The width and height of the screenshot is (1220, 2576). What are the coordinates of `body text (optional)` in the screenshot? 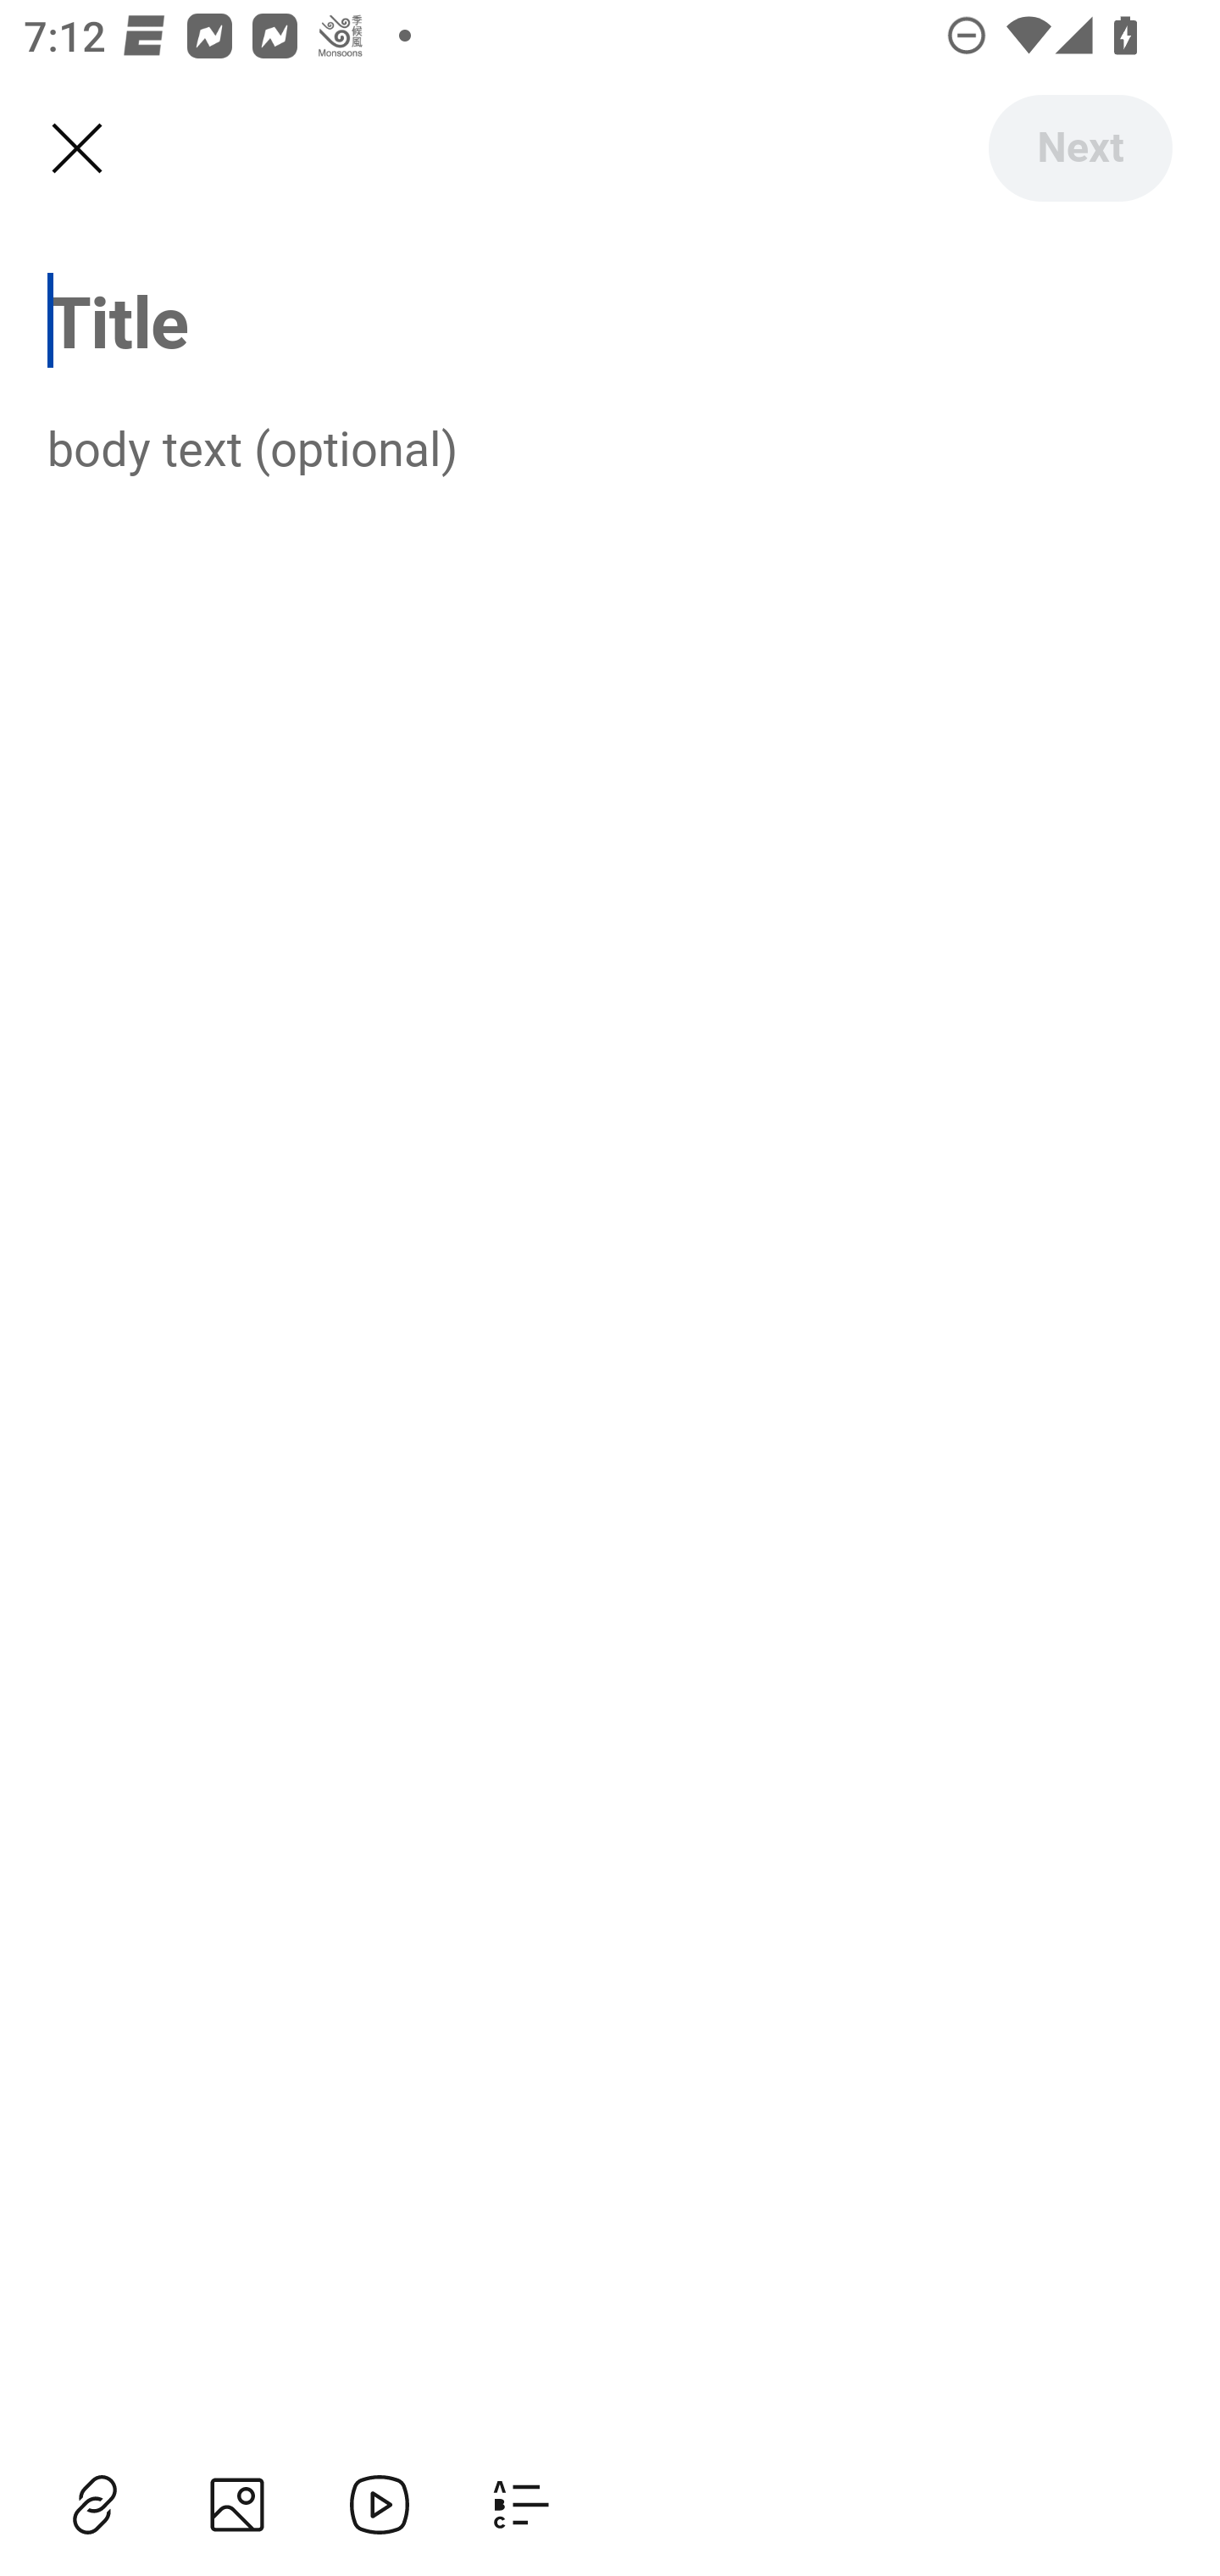 It's located at (610, 447).